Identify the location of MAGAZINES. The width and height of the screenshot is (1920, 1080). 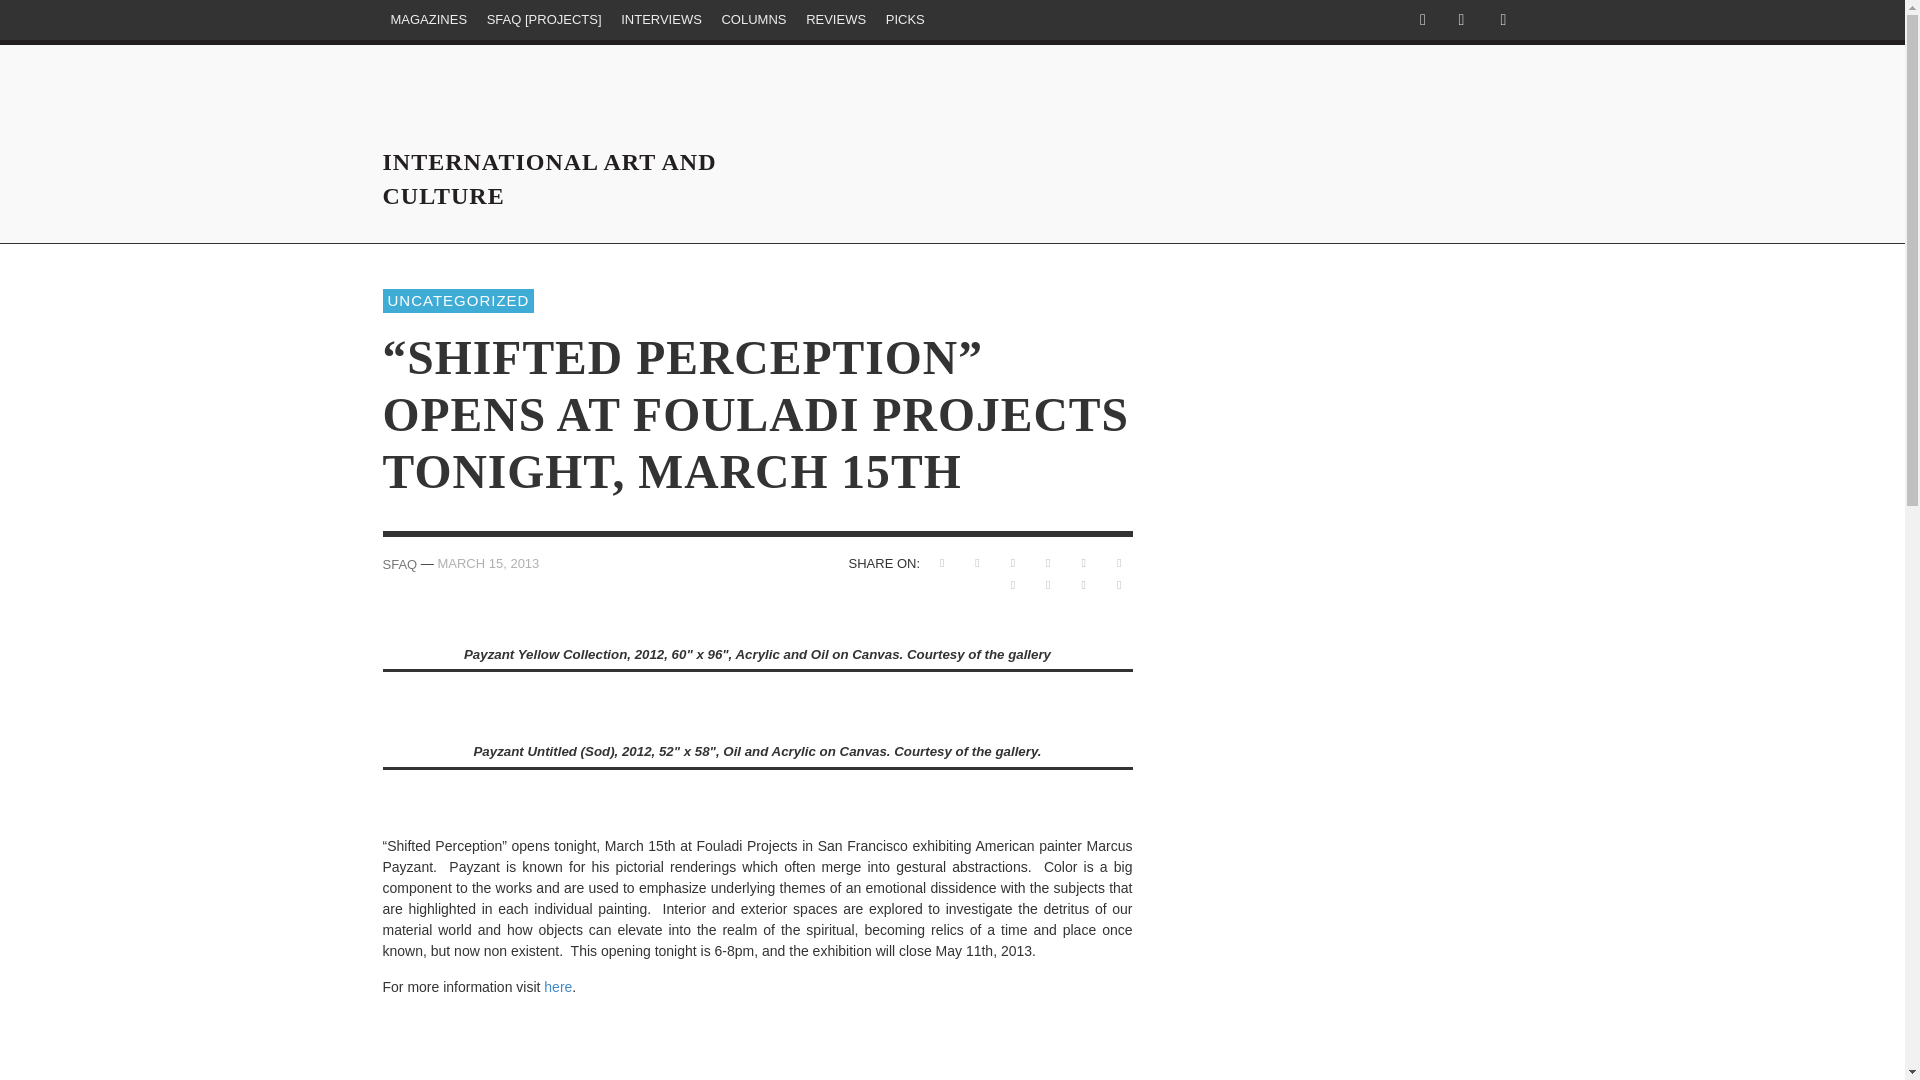
(428, 20).